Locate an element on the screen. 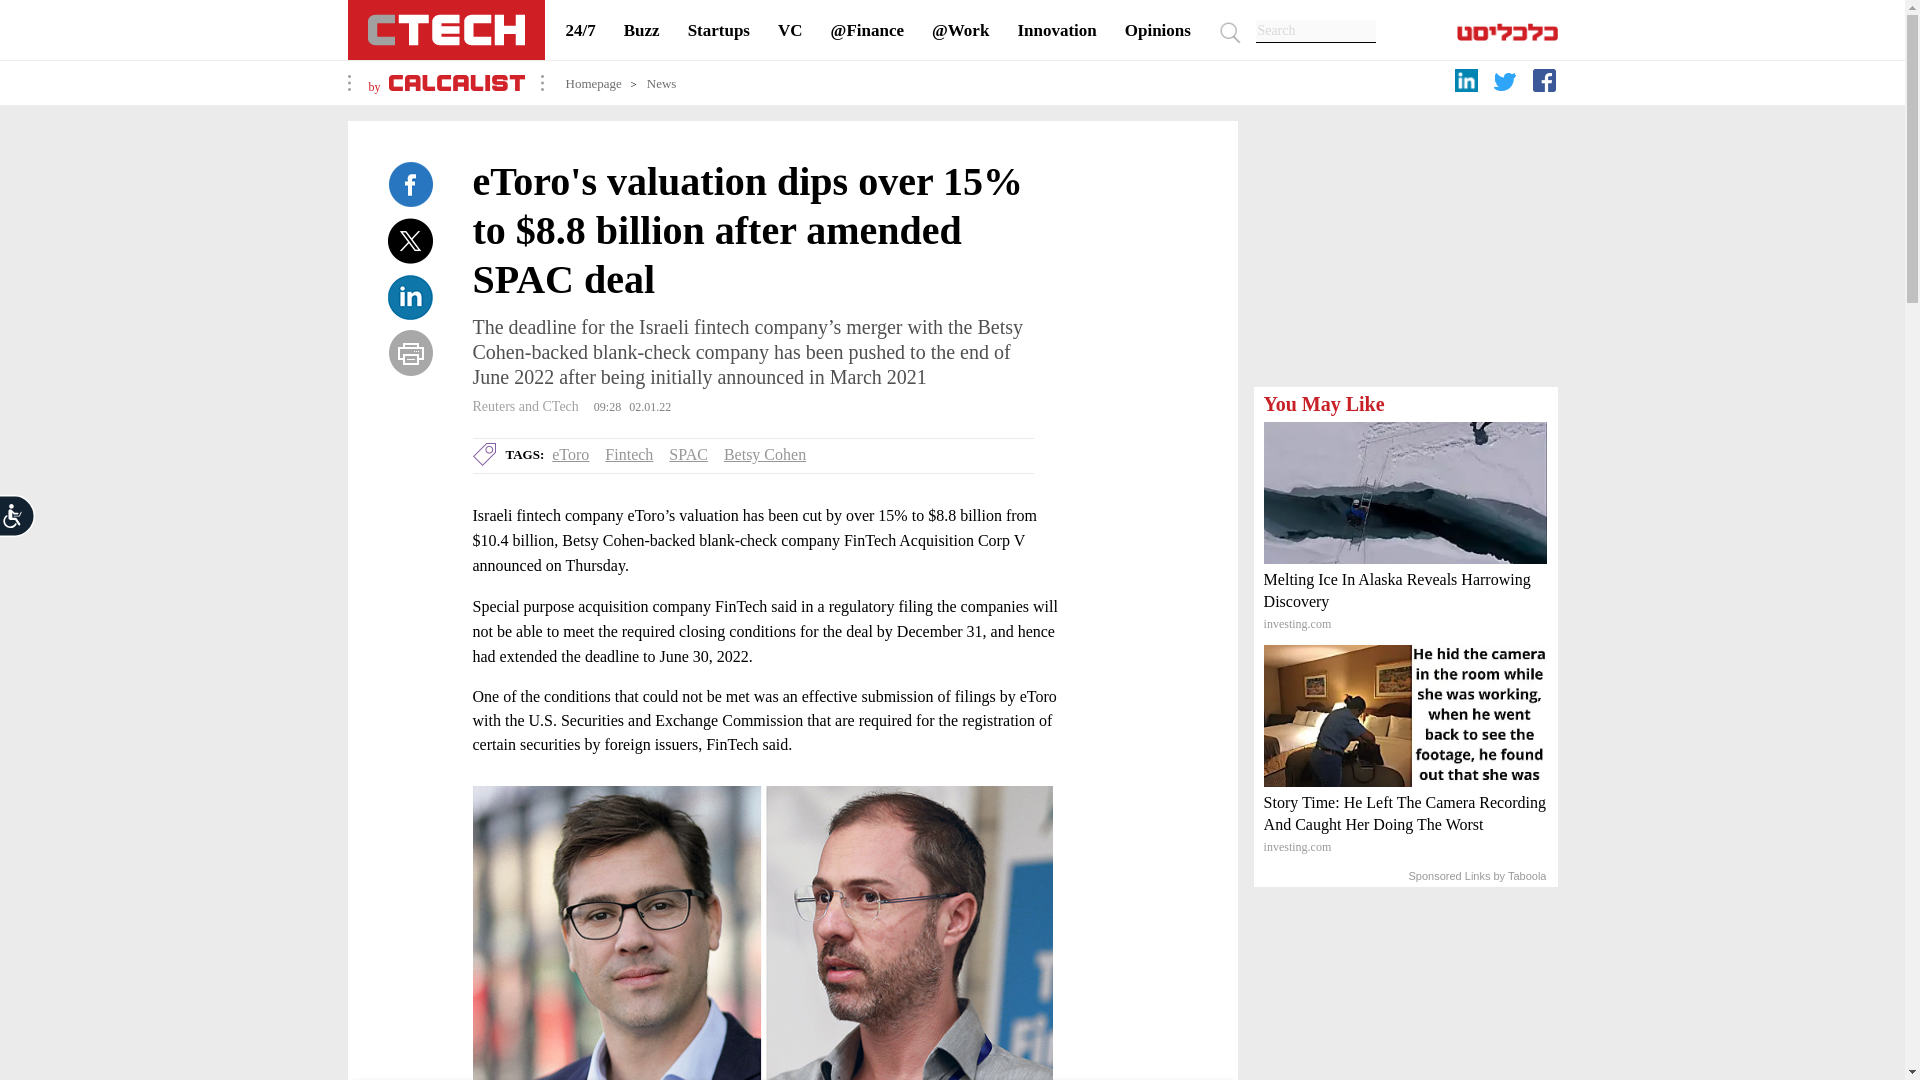 This screenshot has height=1080, width=1920. Finance is located at coordinates (868, 30).